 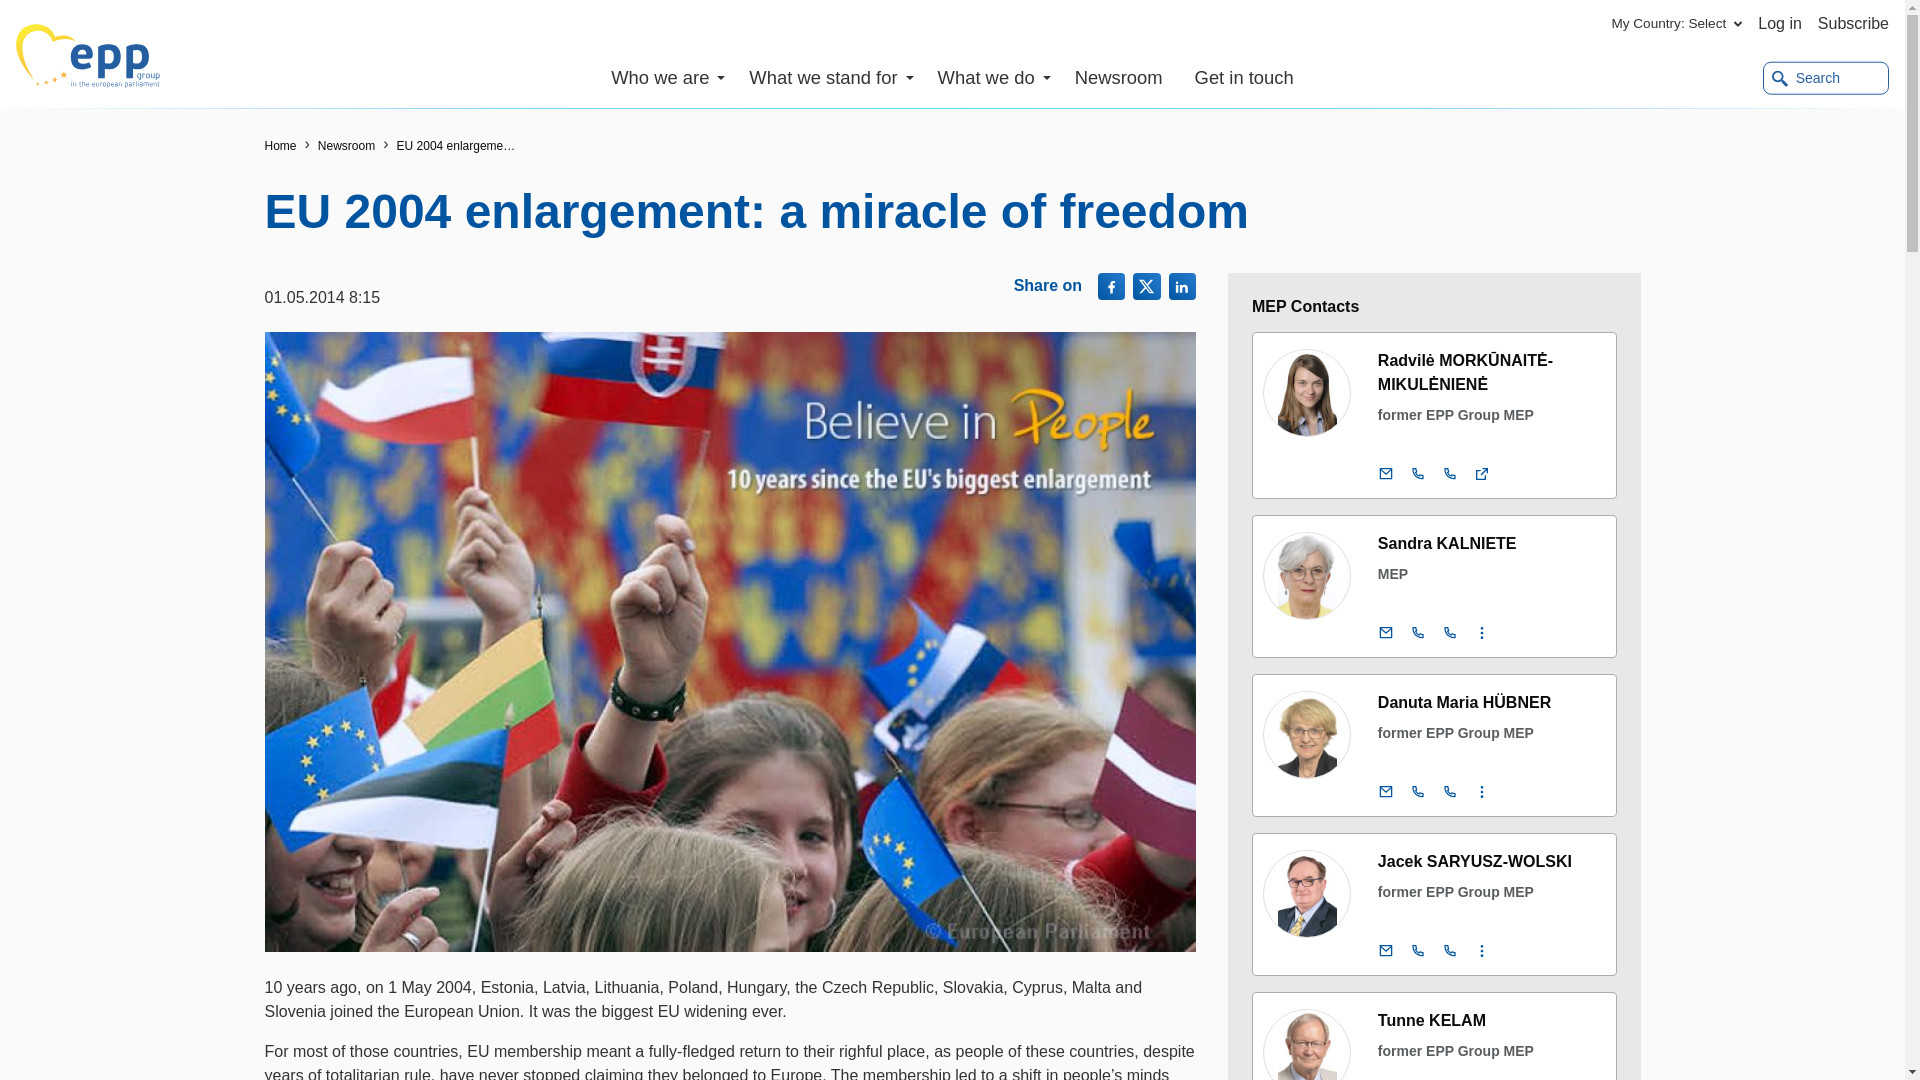 I want to click on Subscribe, so click(x=1854, y=24).